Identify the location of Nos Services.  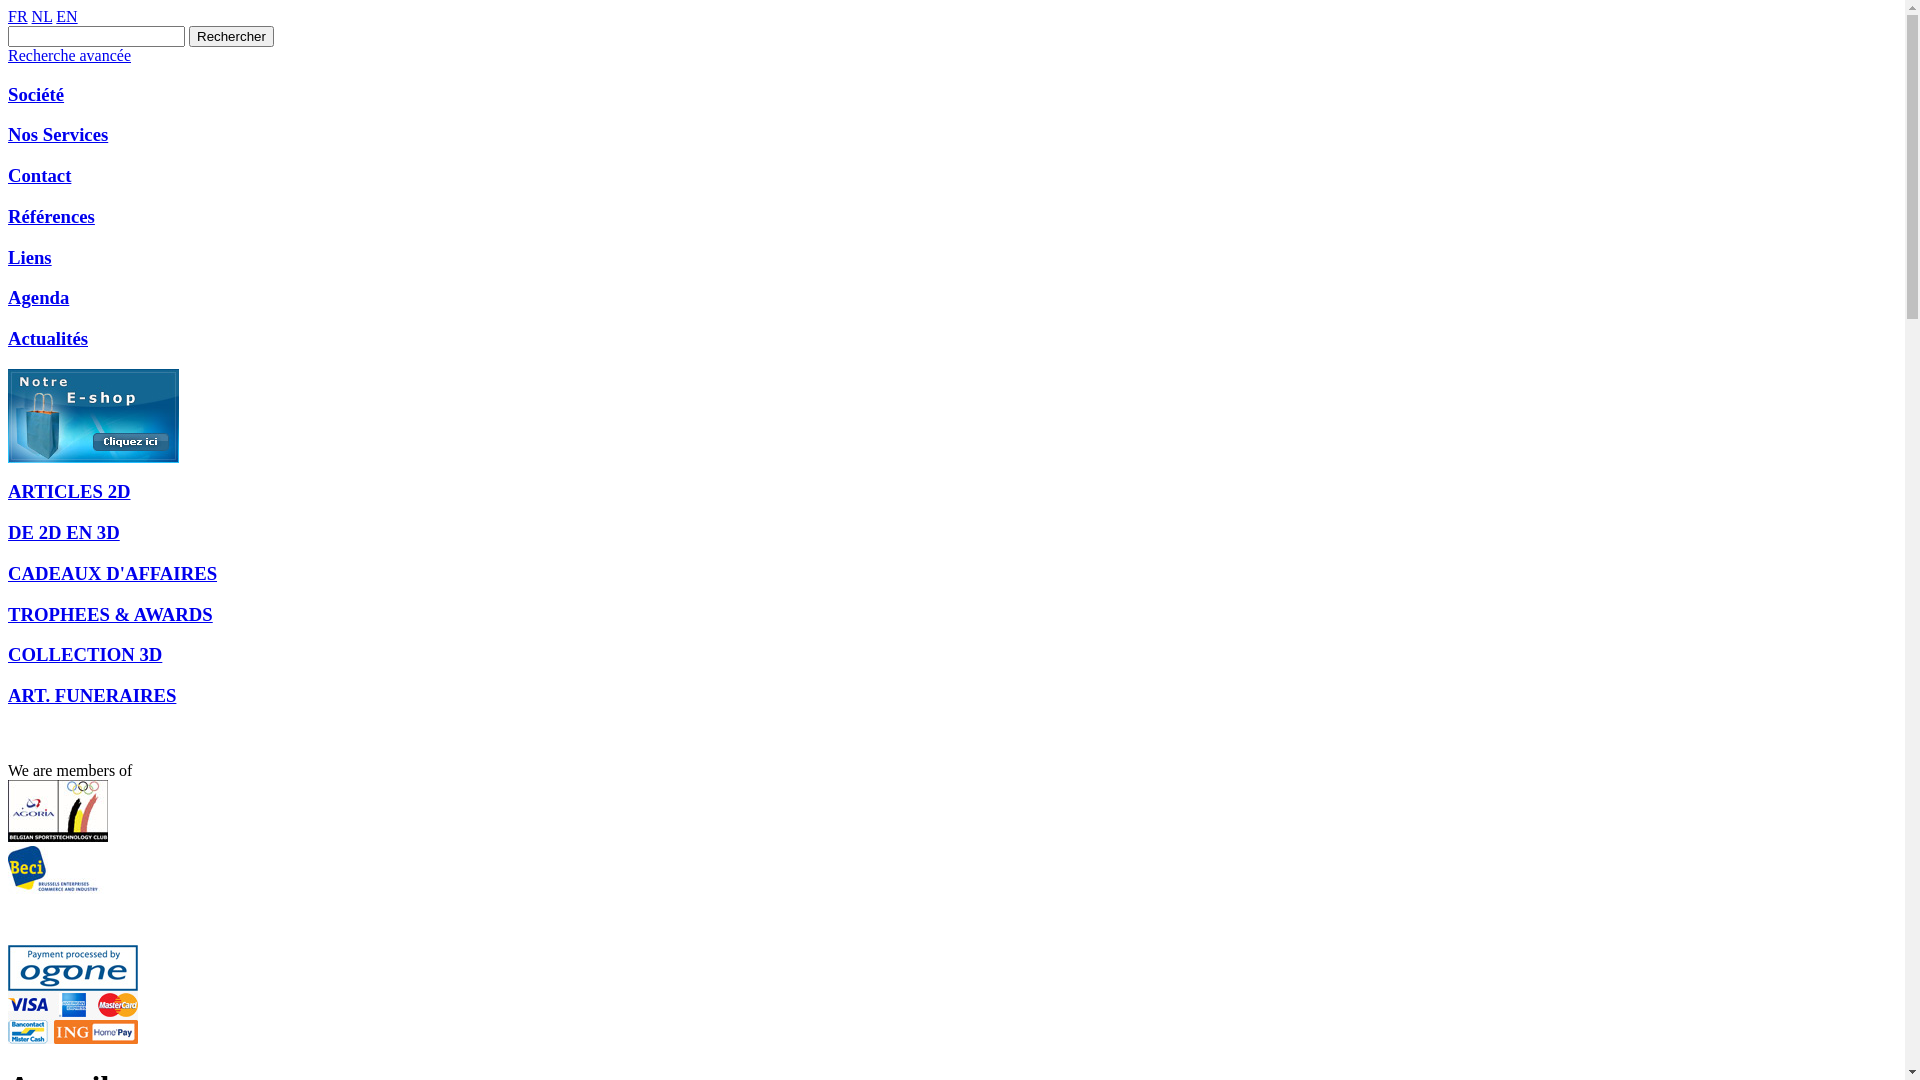
(952, 135).